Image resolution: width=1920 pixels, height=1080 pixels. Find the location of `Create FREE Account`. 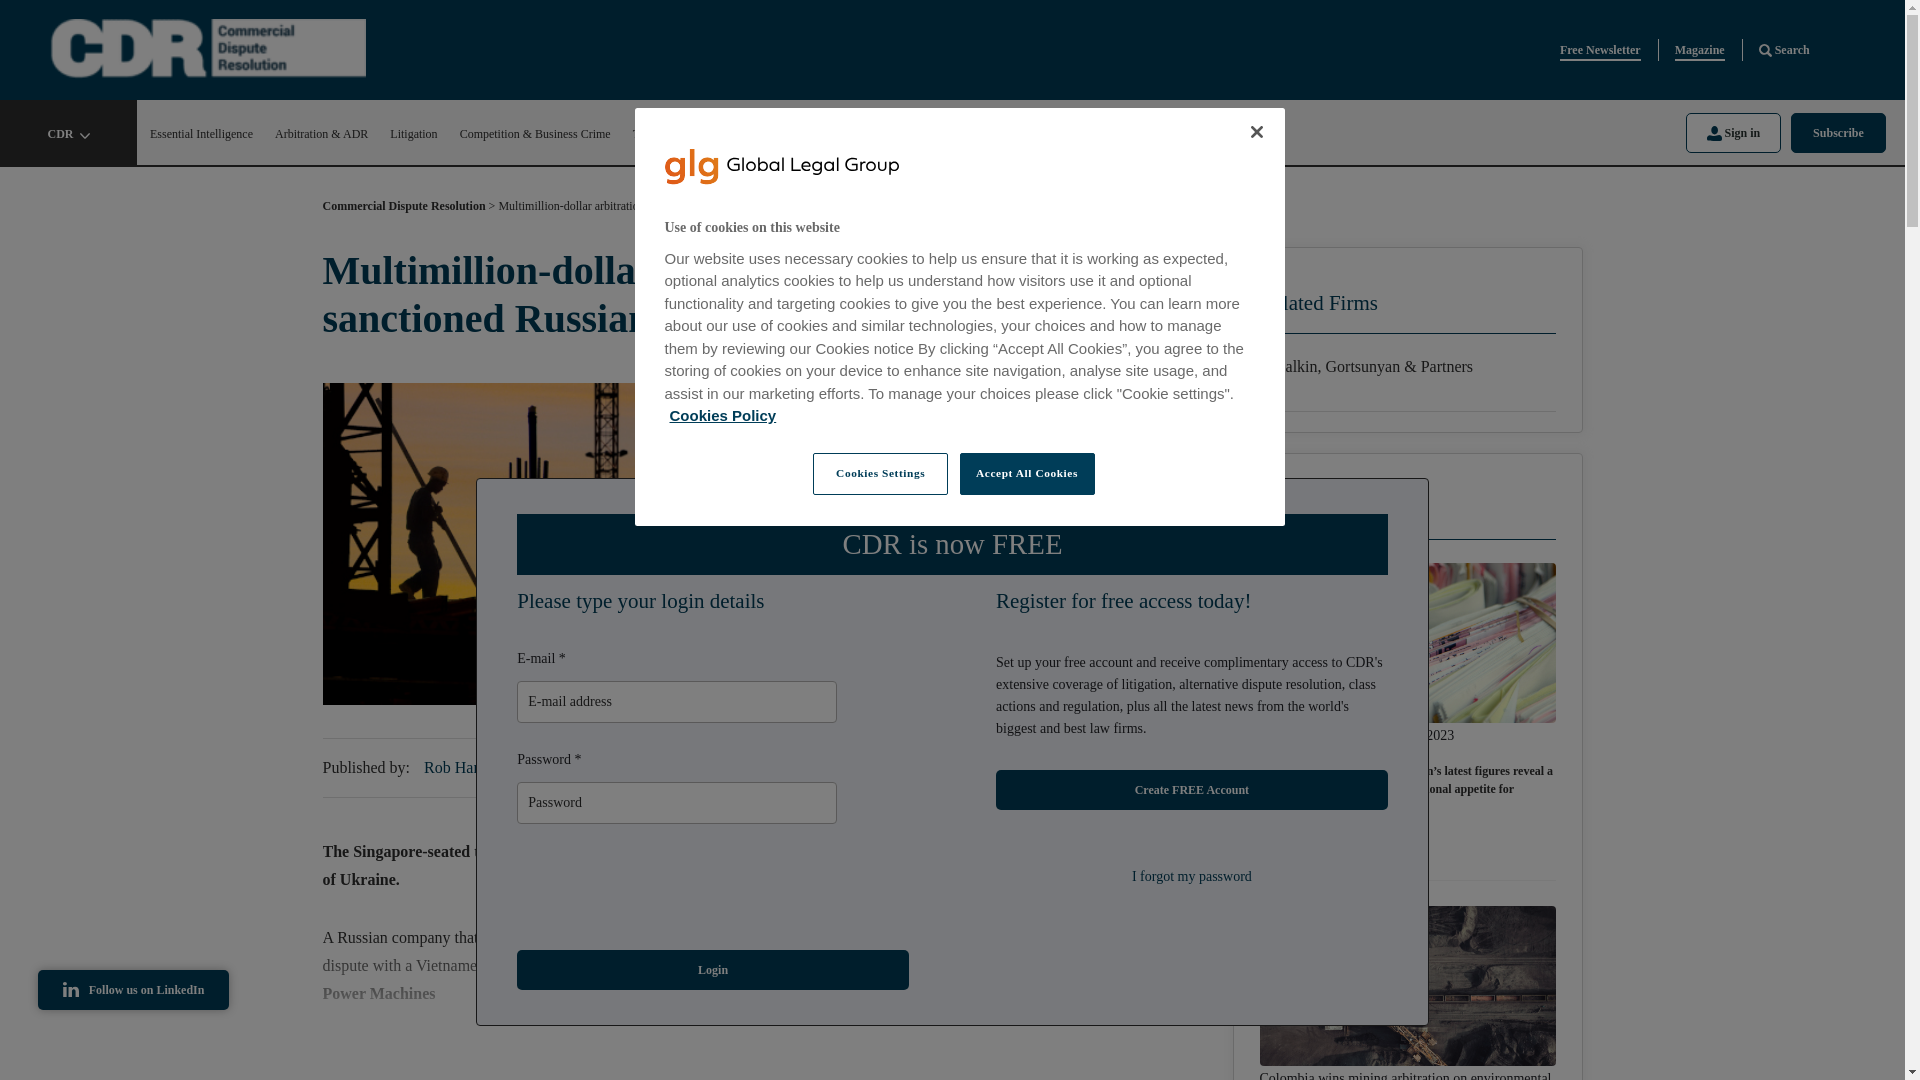

Create FREE Account is located at coordinates (1192, 790).